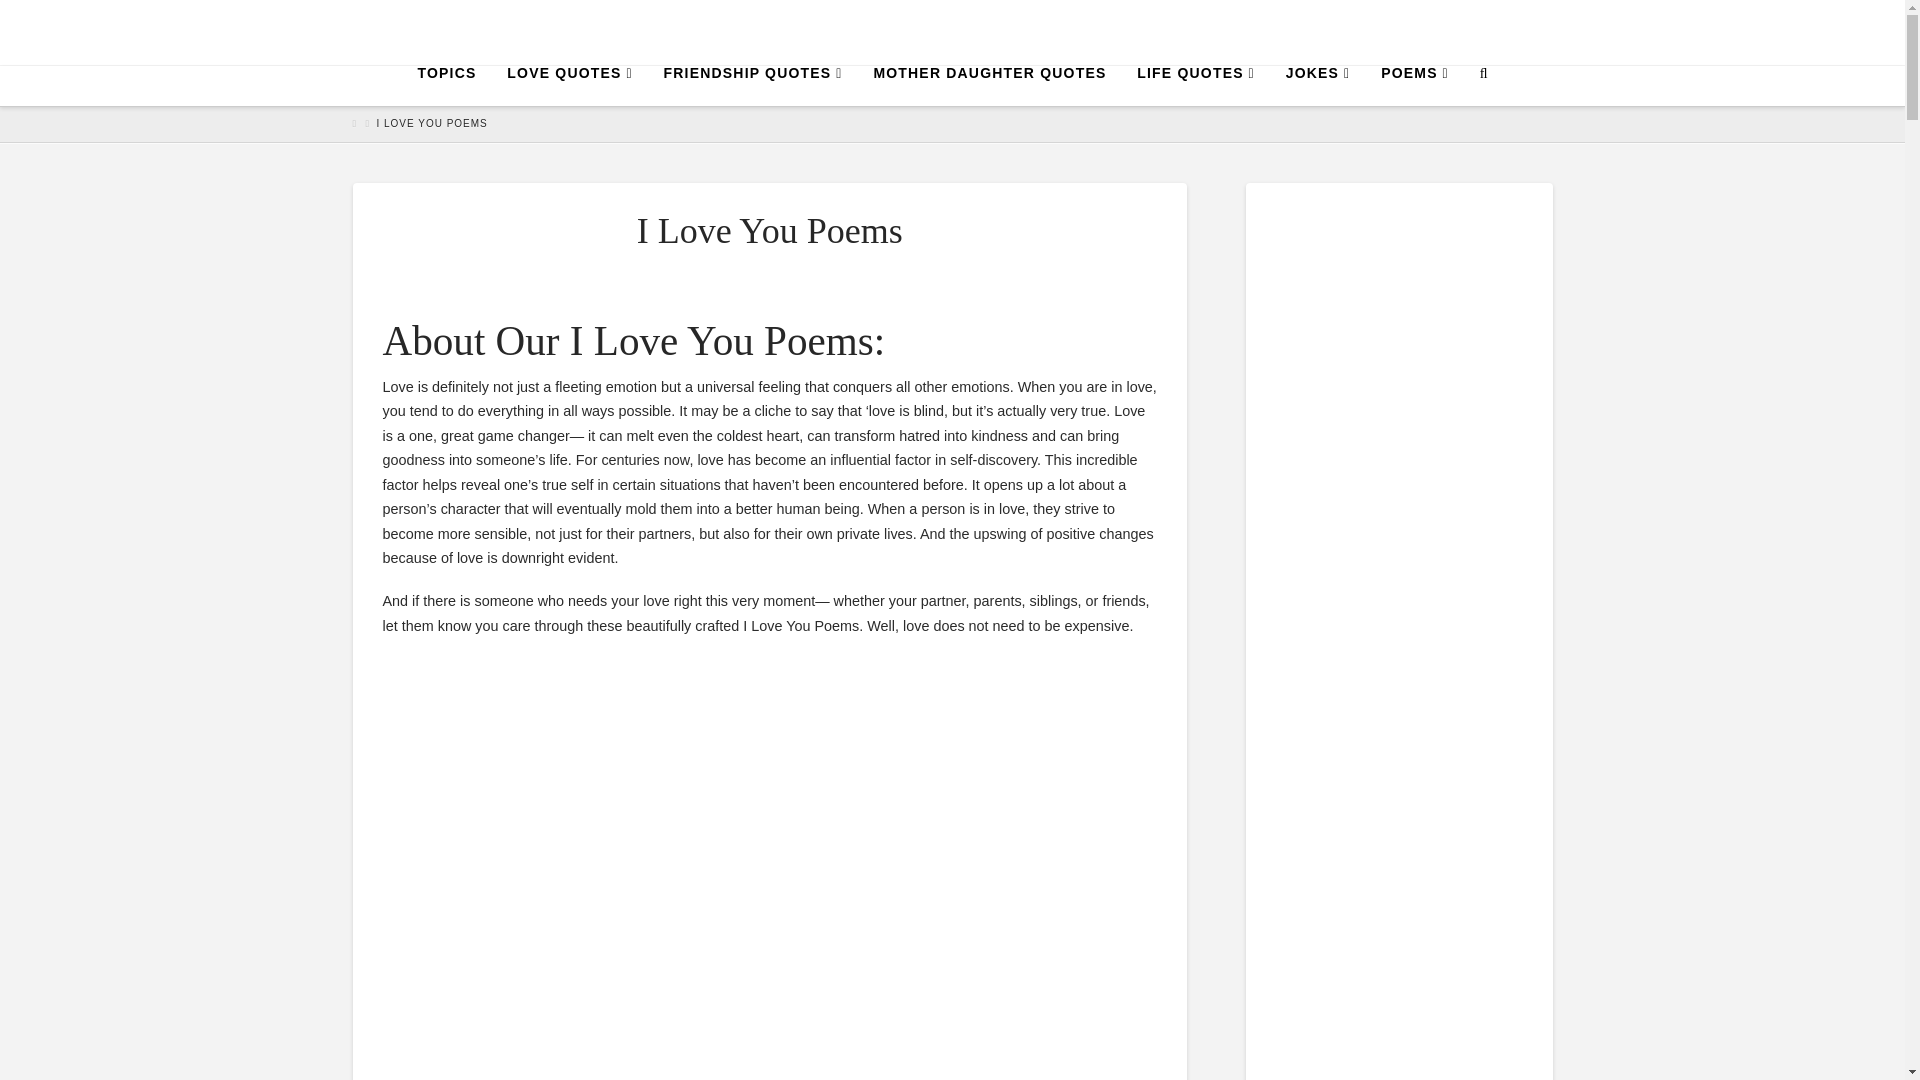 The image size is (1920, 1080). Describe the element at coordinates (569, 85) in the screenshot. I see `LOVE QUOTES` at that location.